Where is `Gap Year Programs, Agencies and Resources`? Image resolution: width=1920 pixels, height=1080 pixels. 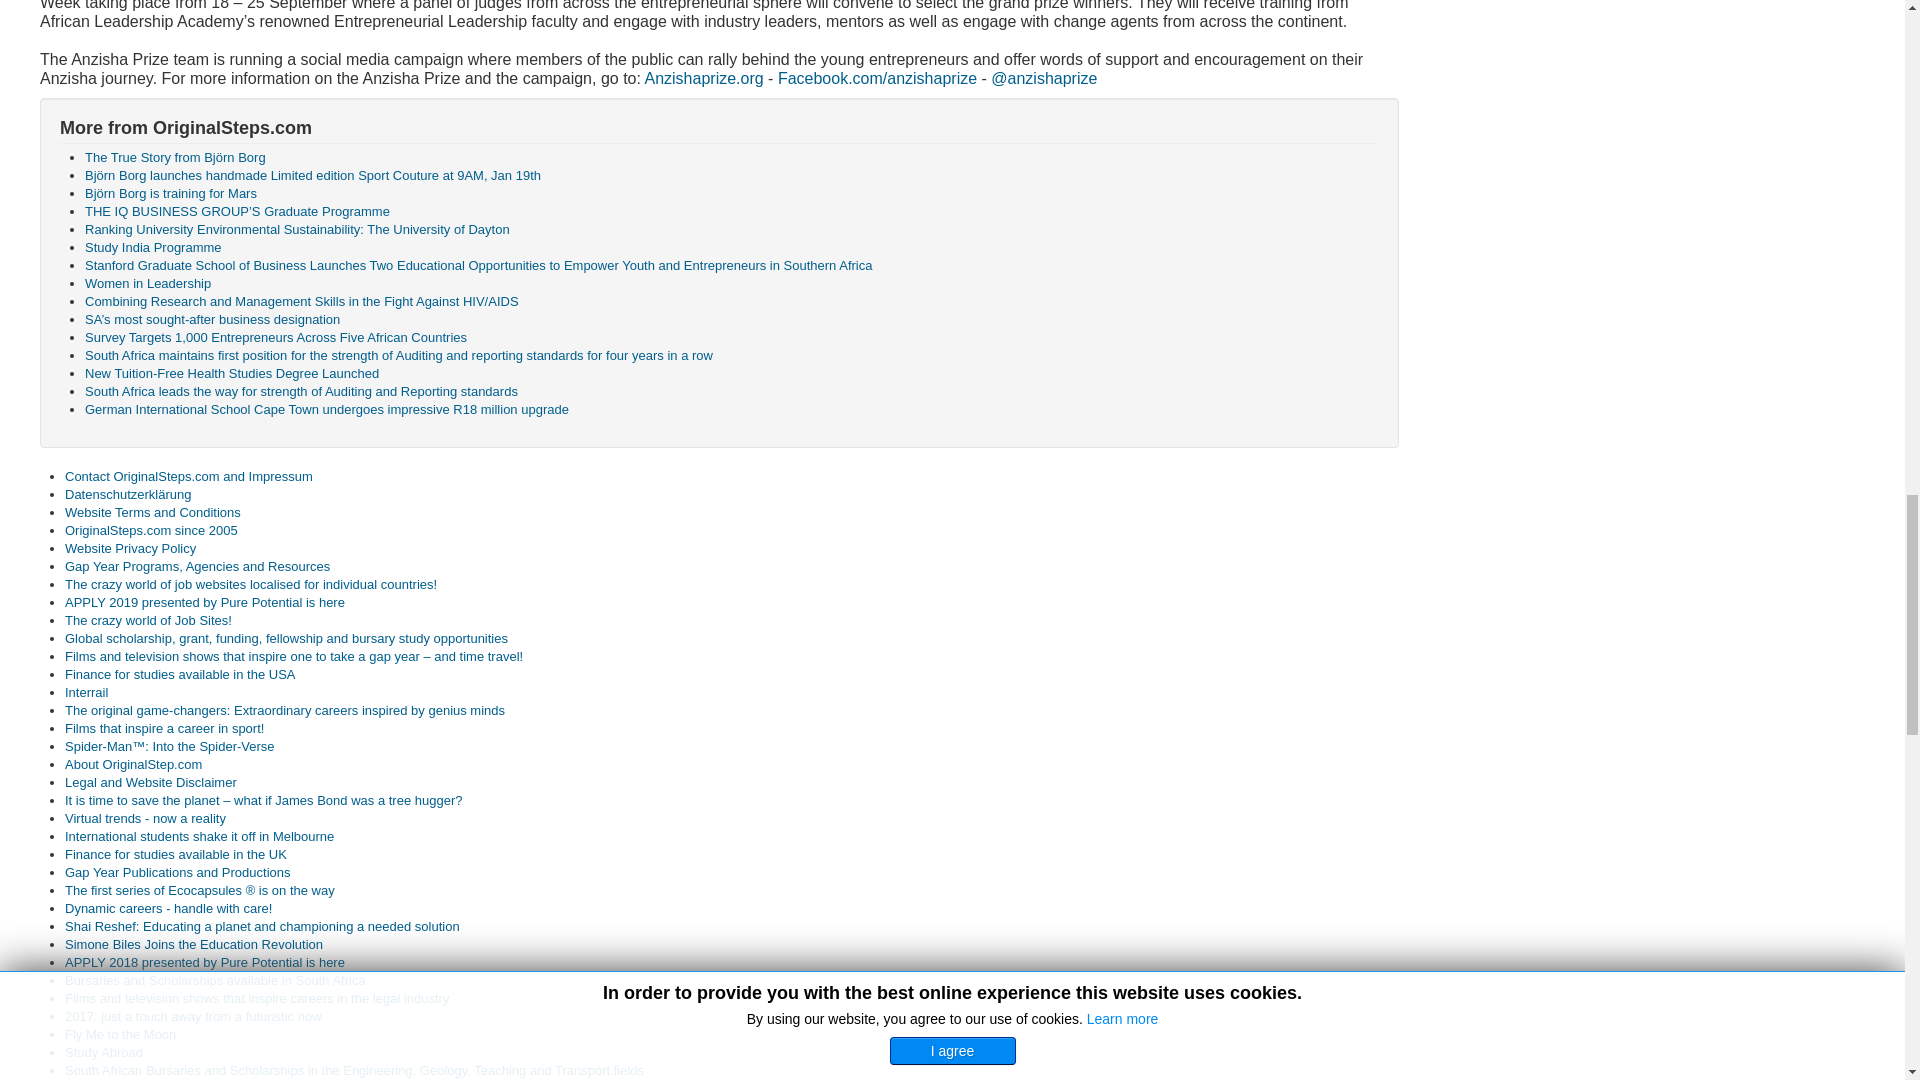 Gap Year Programs, Agencies and Resources is located at coordinates (198, 566).